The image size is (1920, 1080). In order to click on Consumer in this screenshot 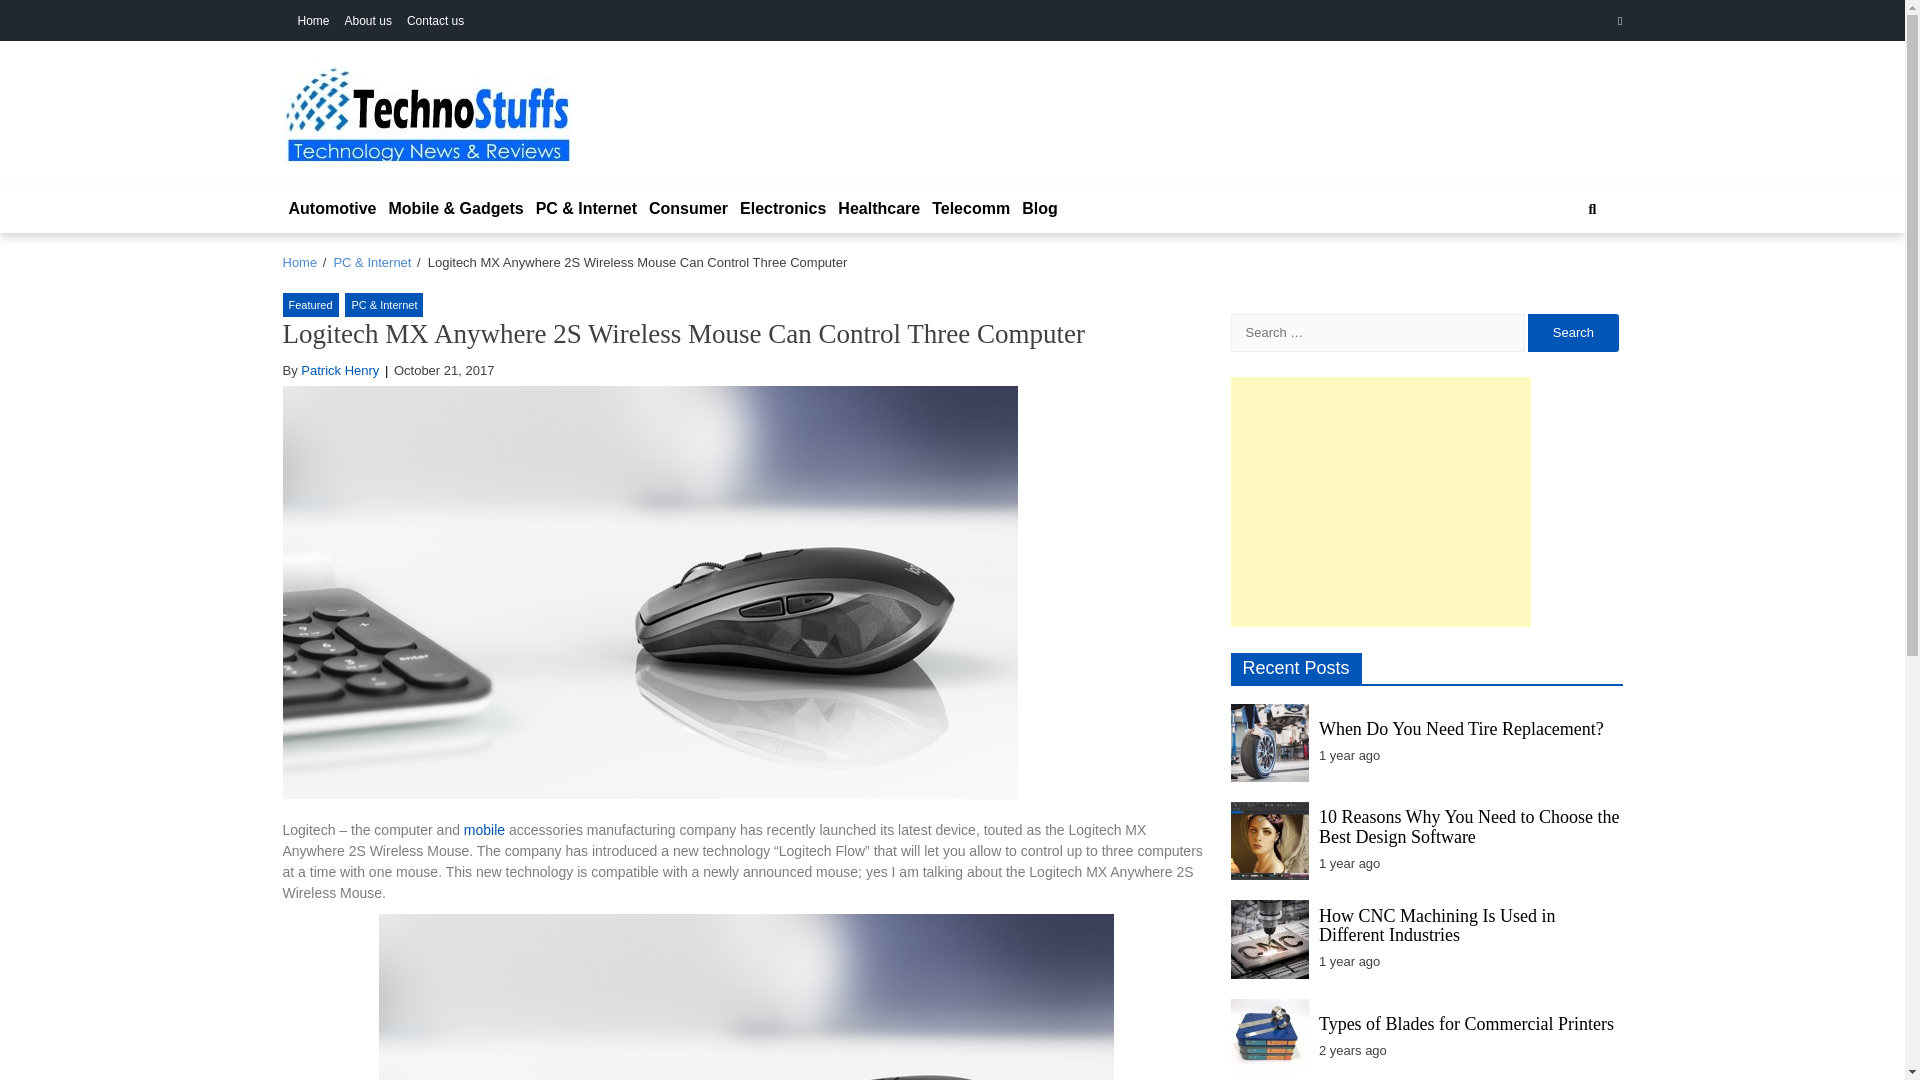, I will do `click(688, 208)`.